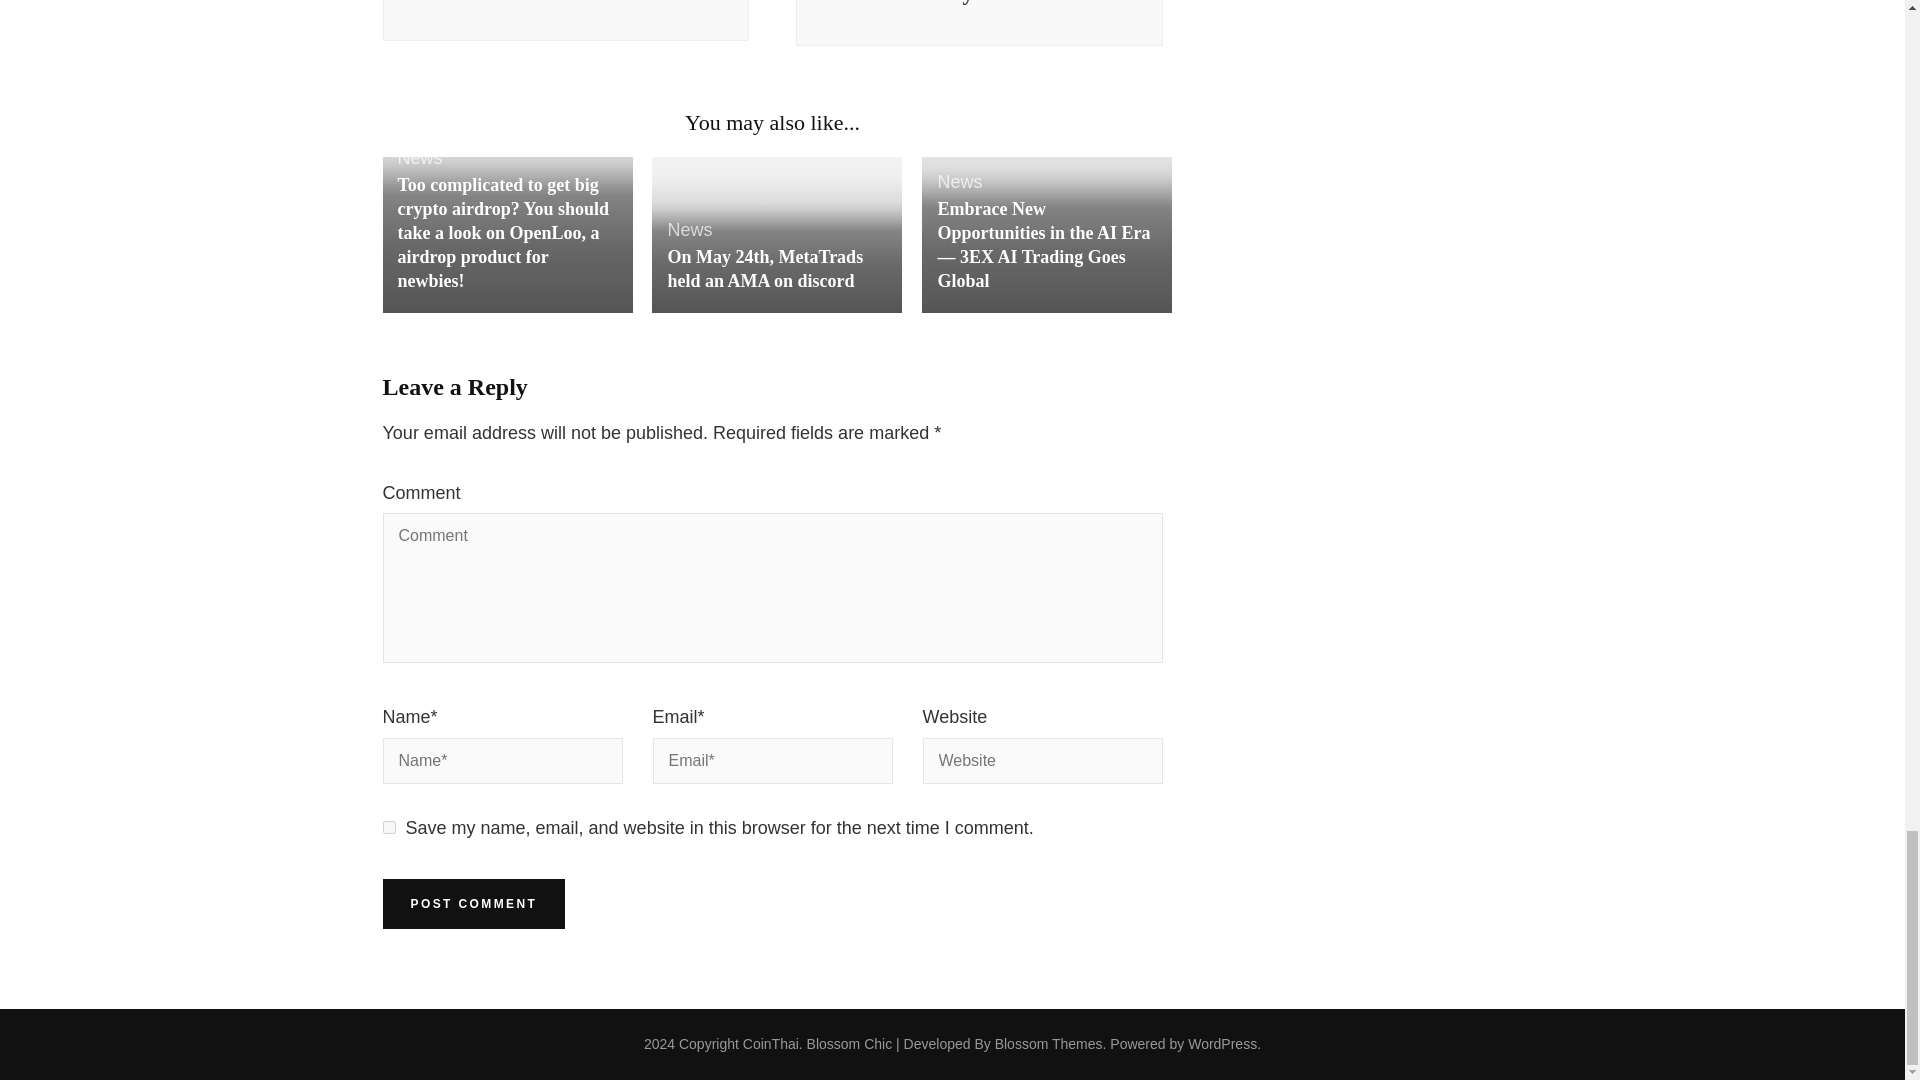  I want to click on News, so click(420, 158).